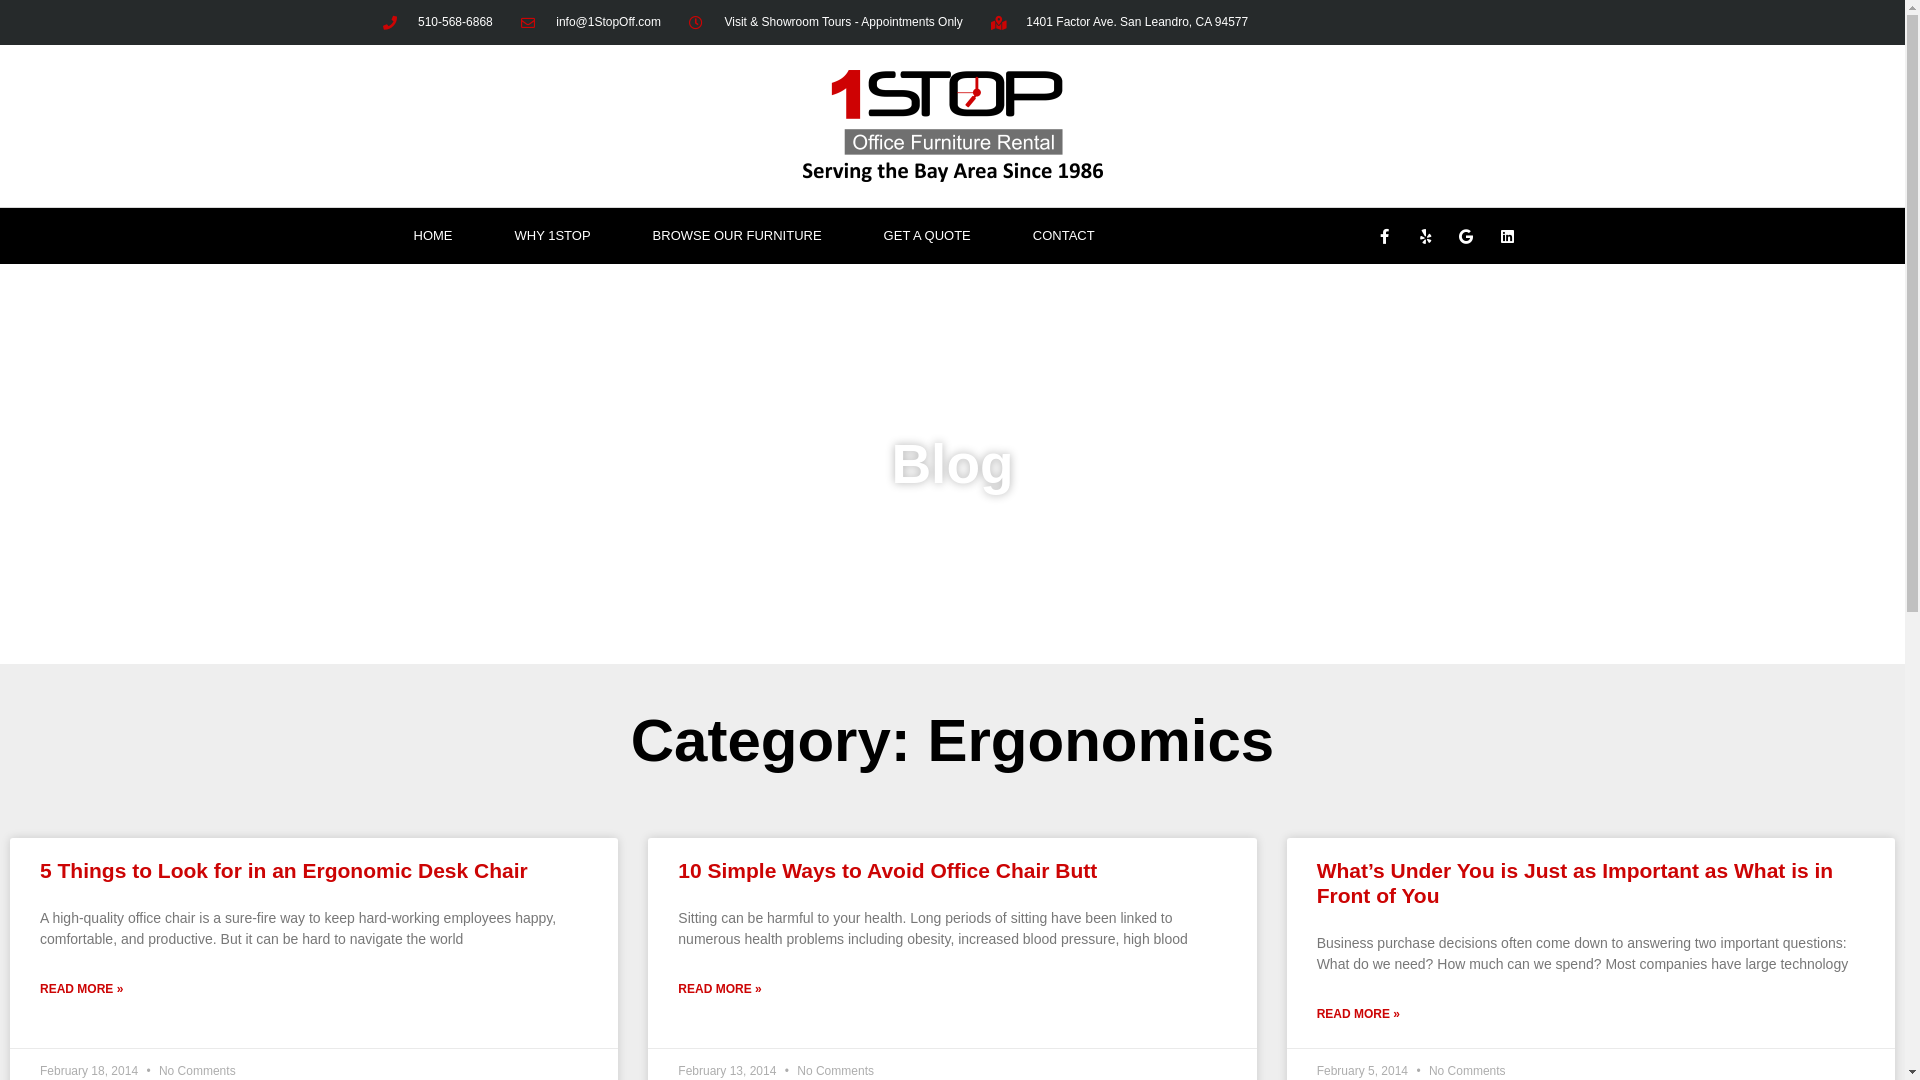 The image size is (1920, 1080). I want to click on 5 Things to Look for in an Ergonomic Desk Chair, so click(284, 870).